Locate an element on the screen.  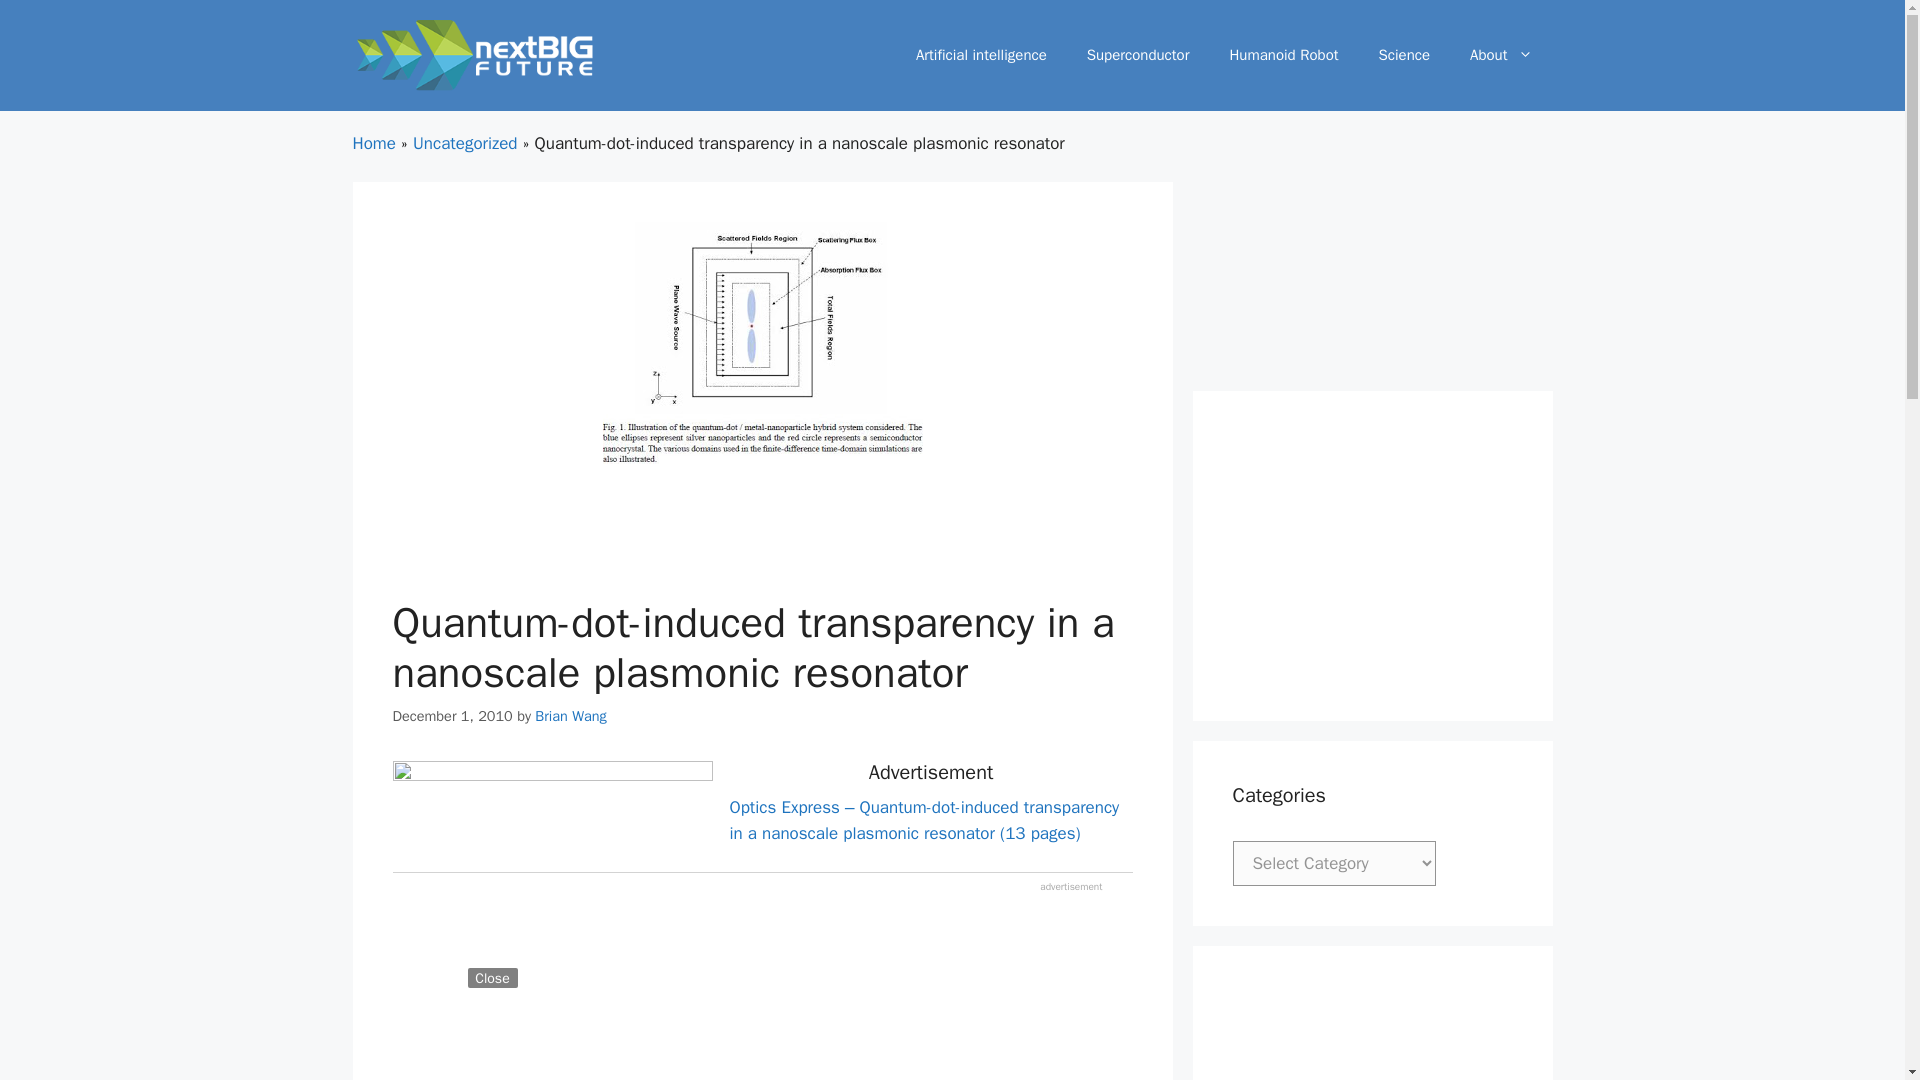
Superconductor is located at coordinates (1138, 54).